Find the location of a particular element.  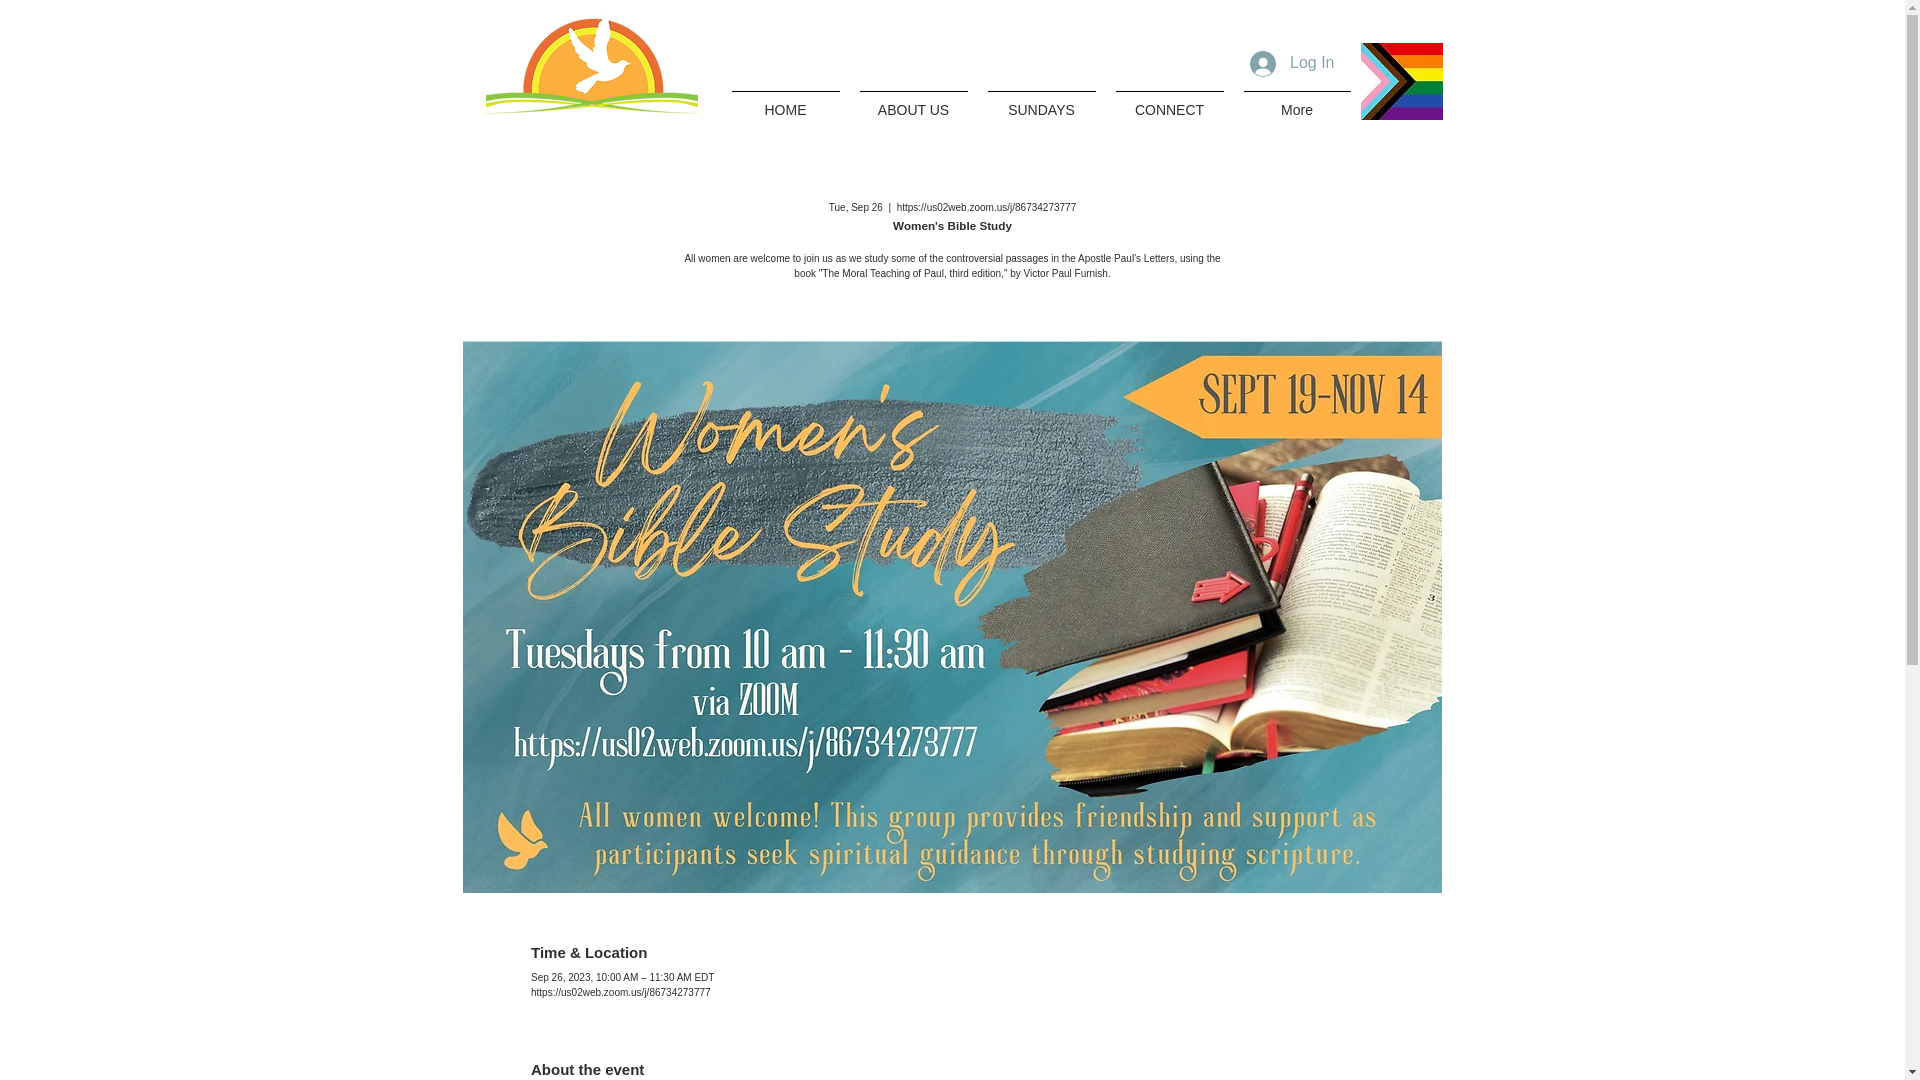

SUNDAYS is located at coordinates (1041, 101).